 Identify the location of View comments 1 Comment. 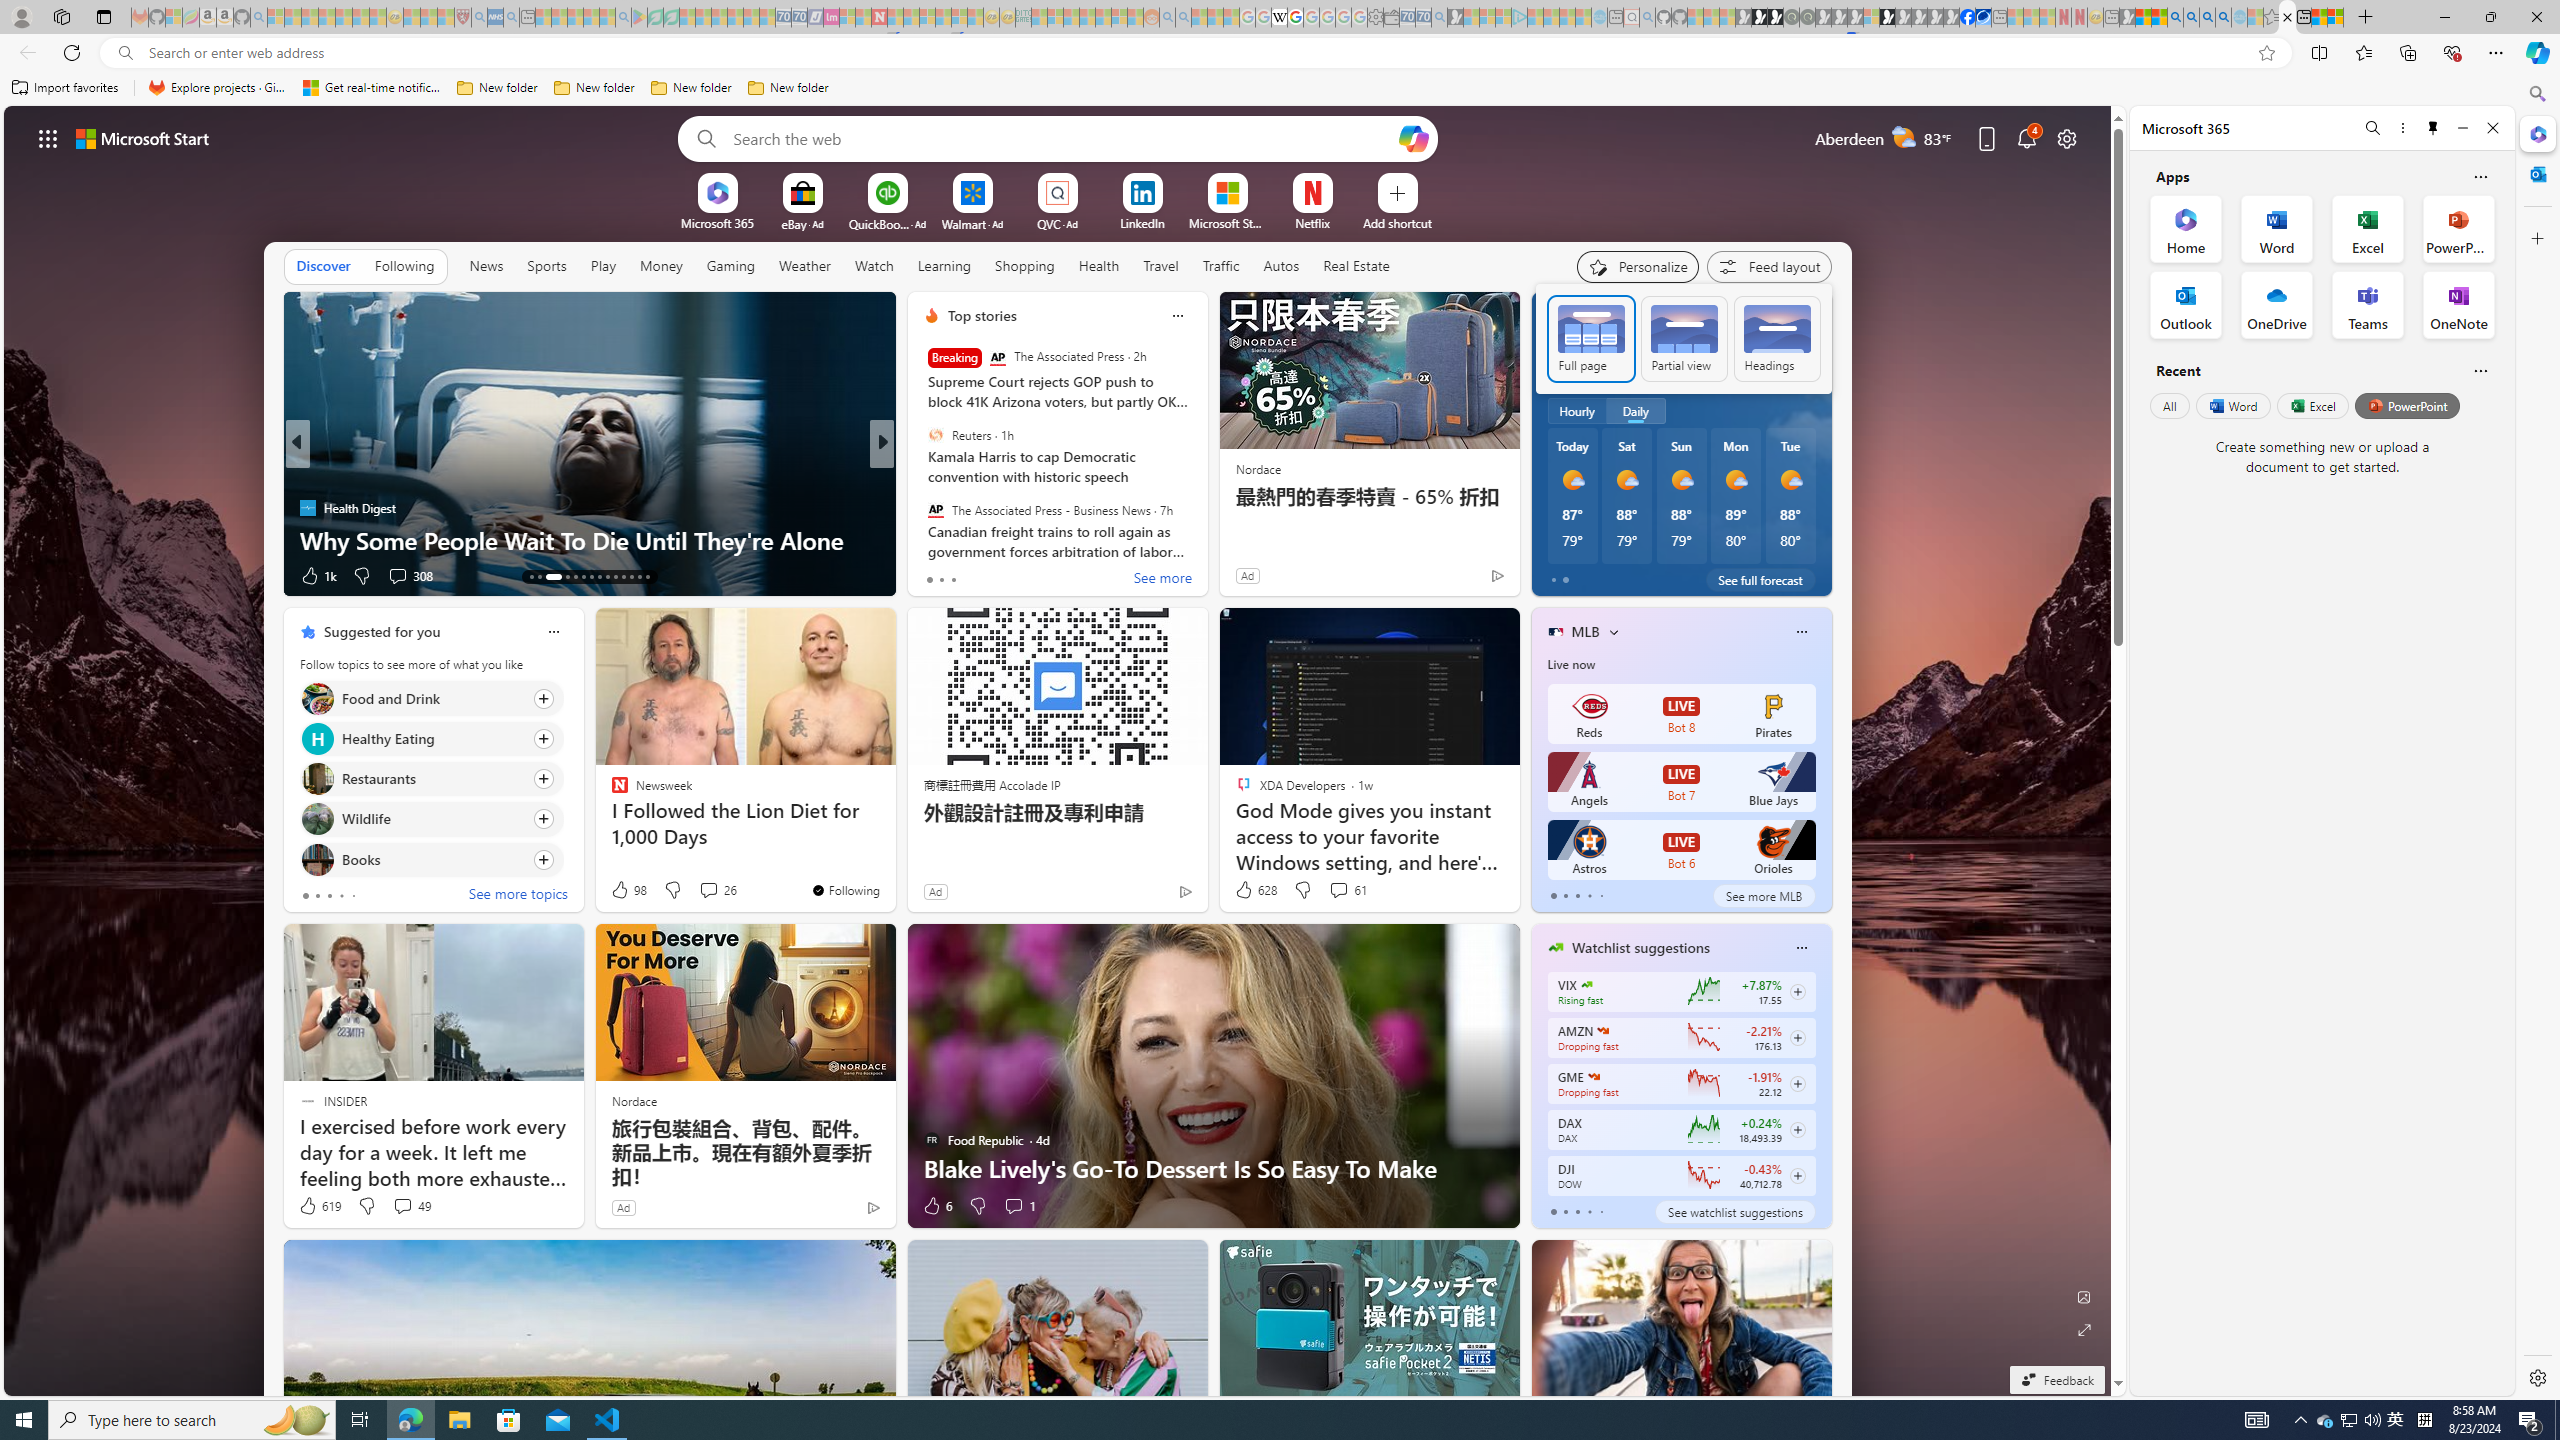
(1020, 1206).